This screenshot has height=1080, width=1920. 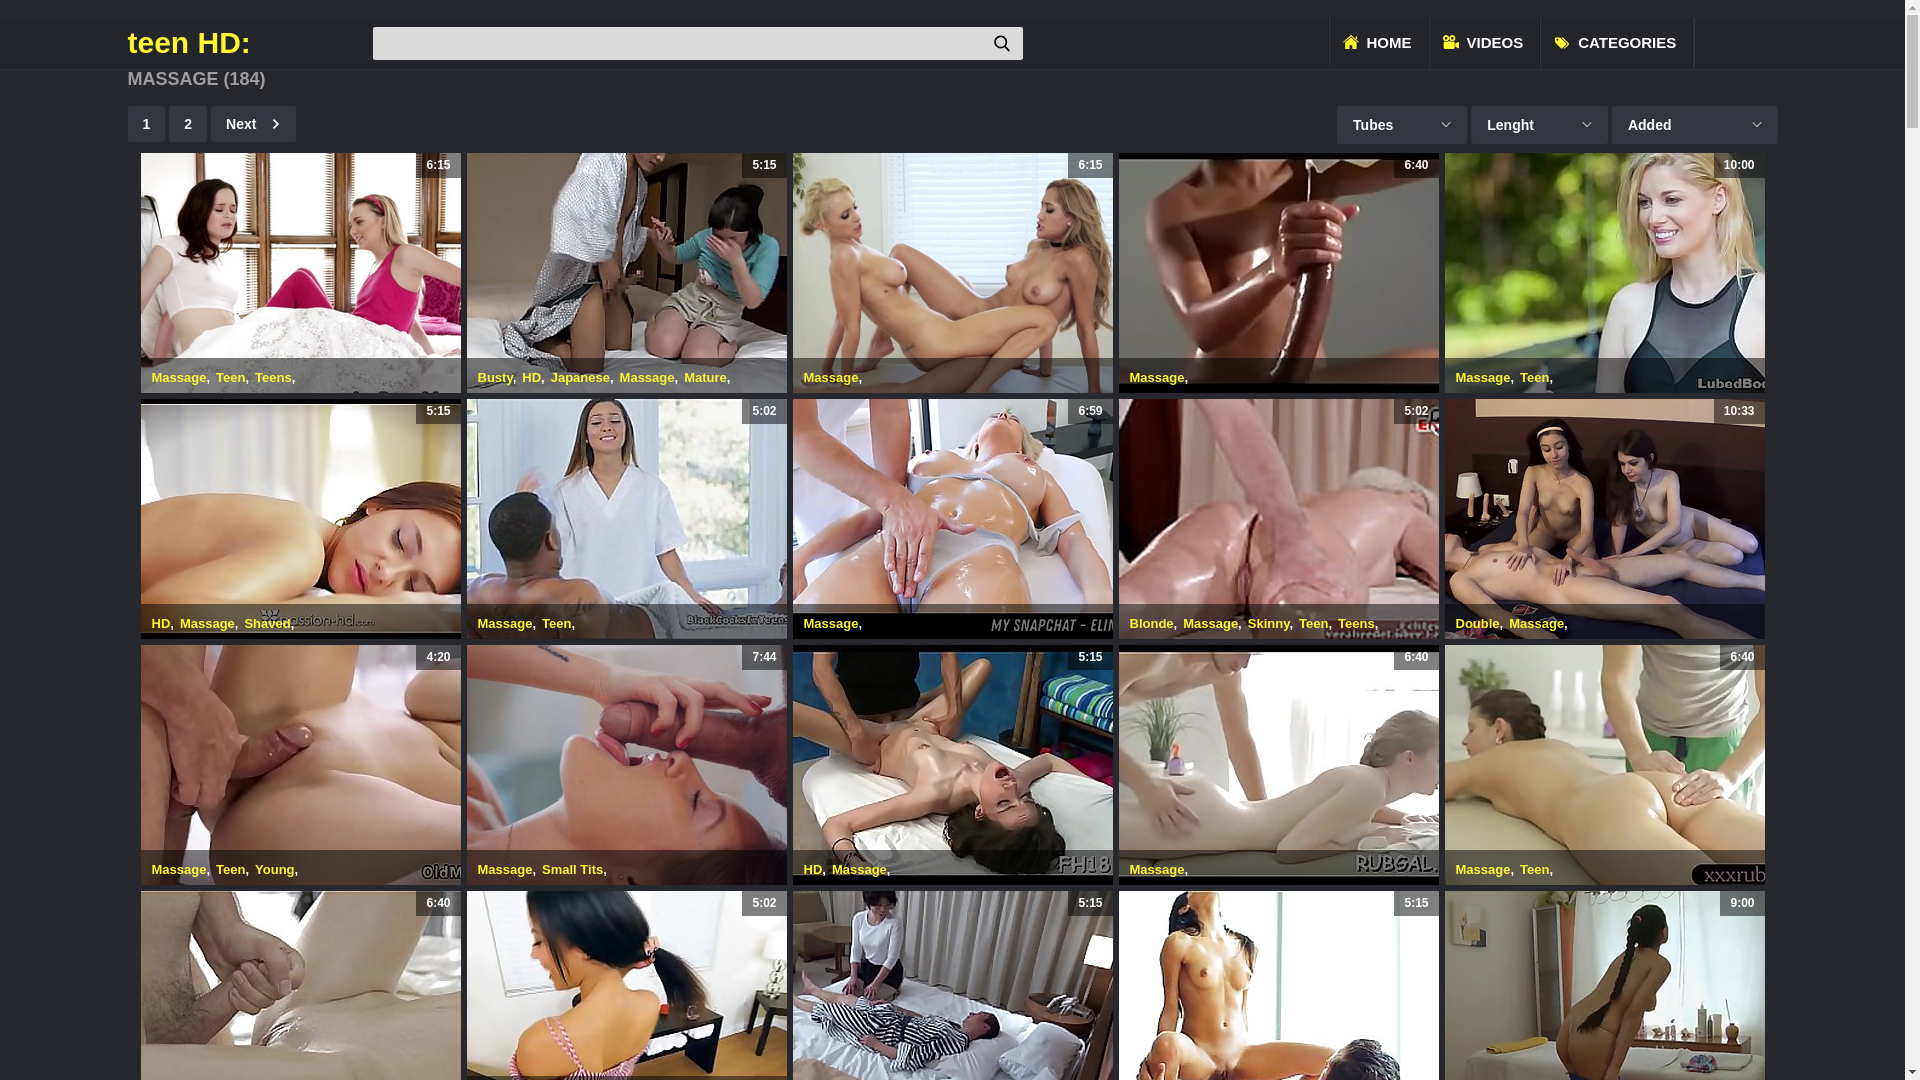 What do you see at coordinates (1534, 870) in the screenshot?
I see `Teen` at bounding box center [1534, 870].